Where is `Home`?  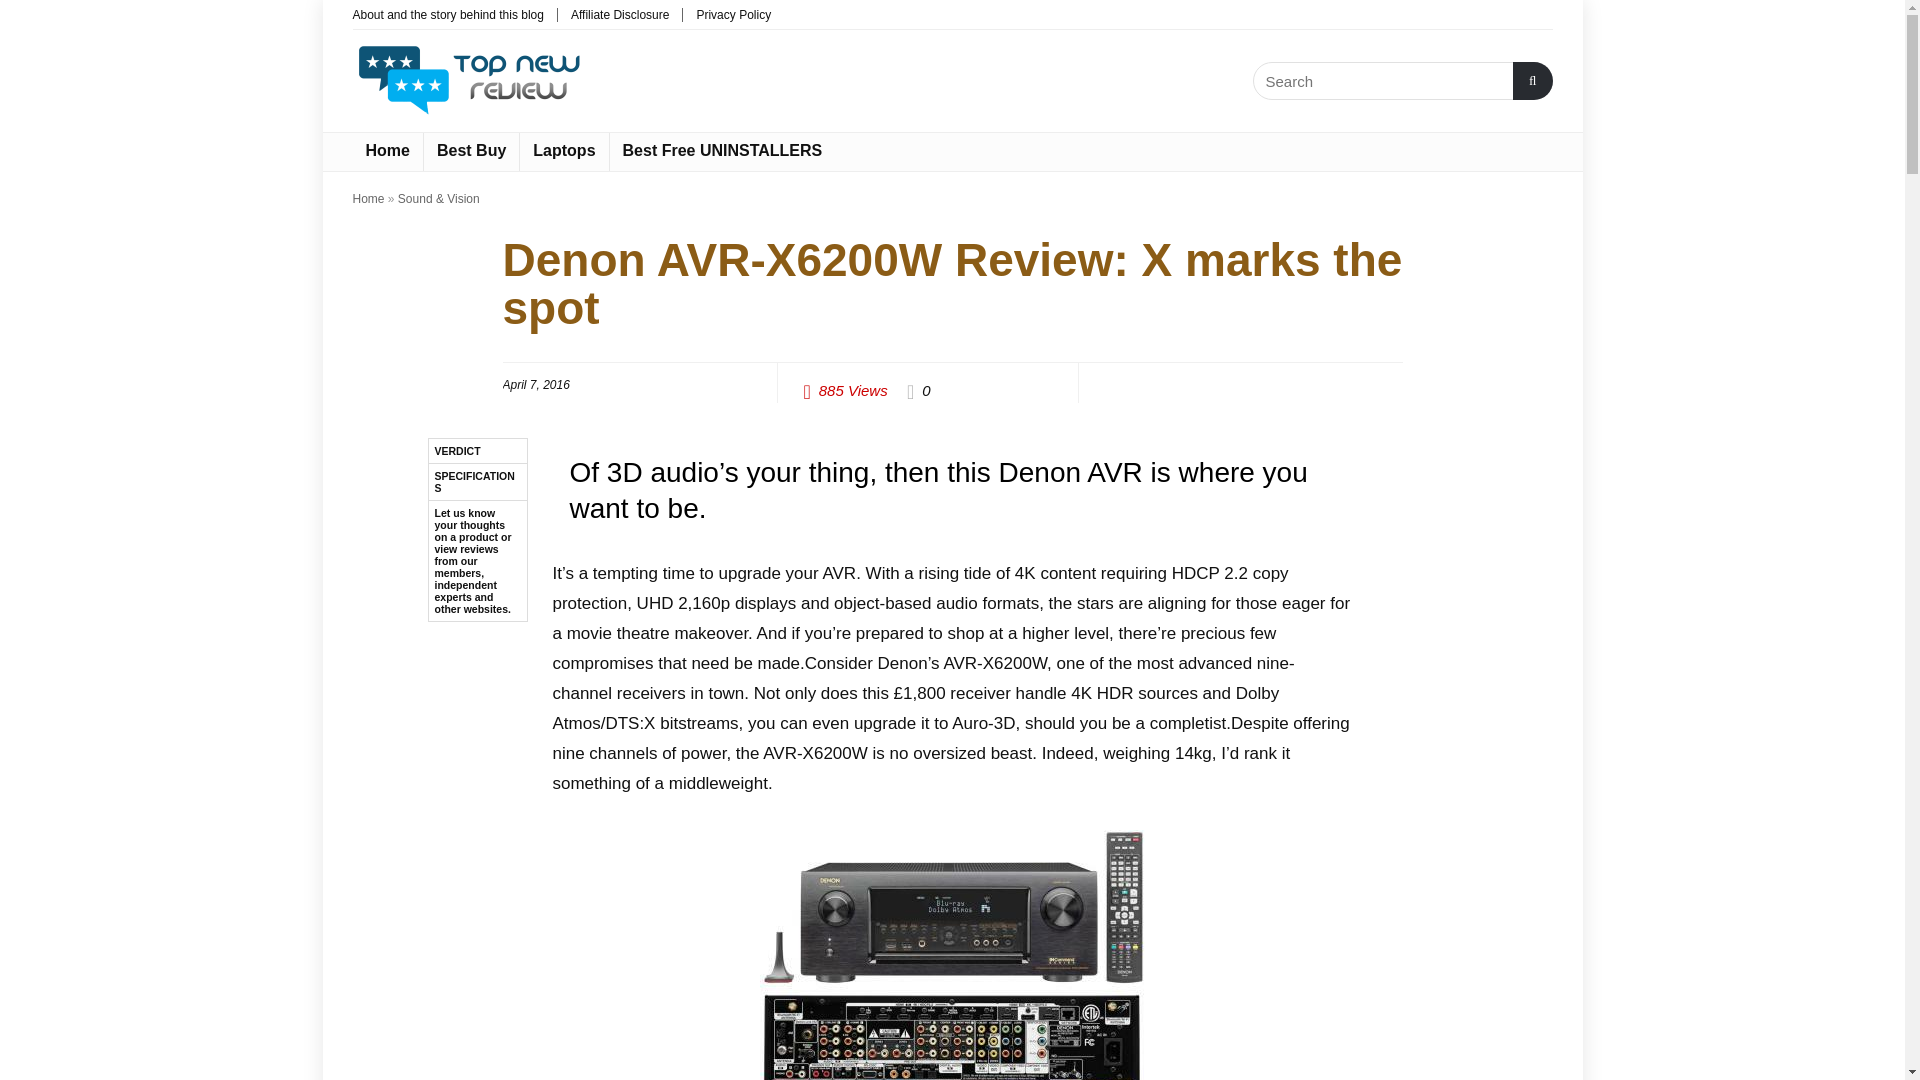
Home is located at coordinates (386, 151).